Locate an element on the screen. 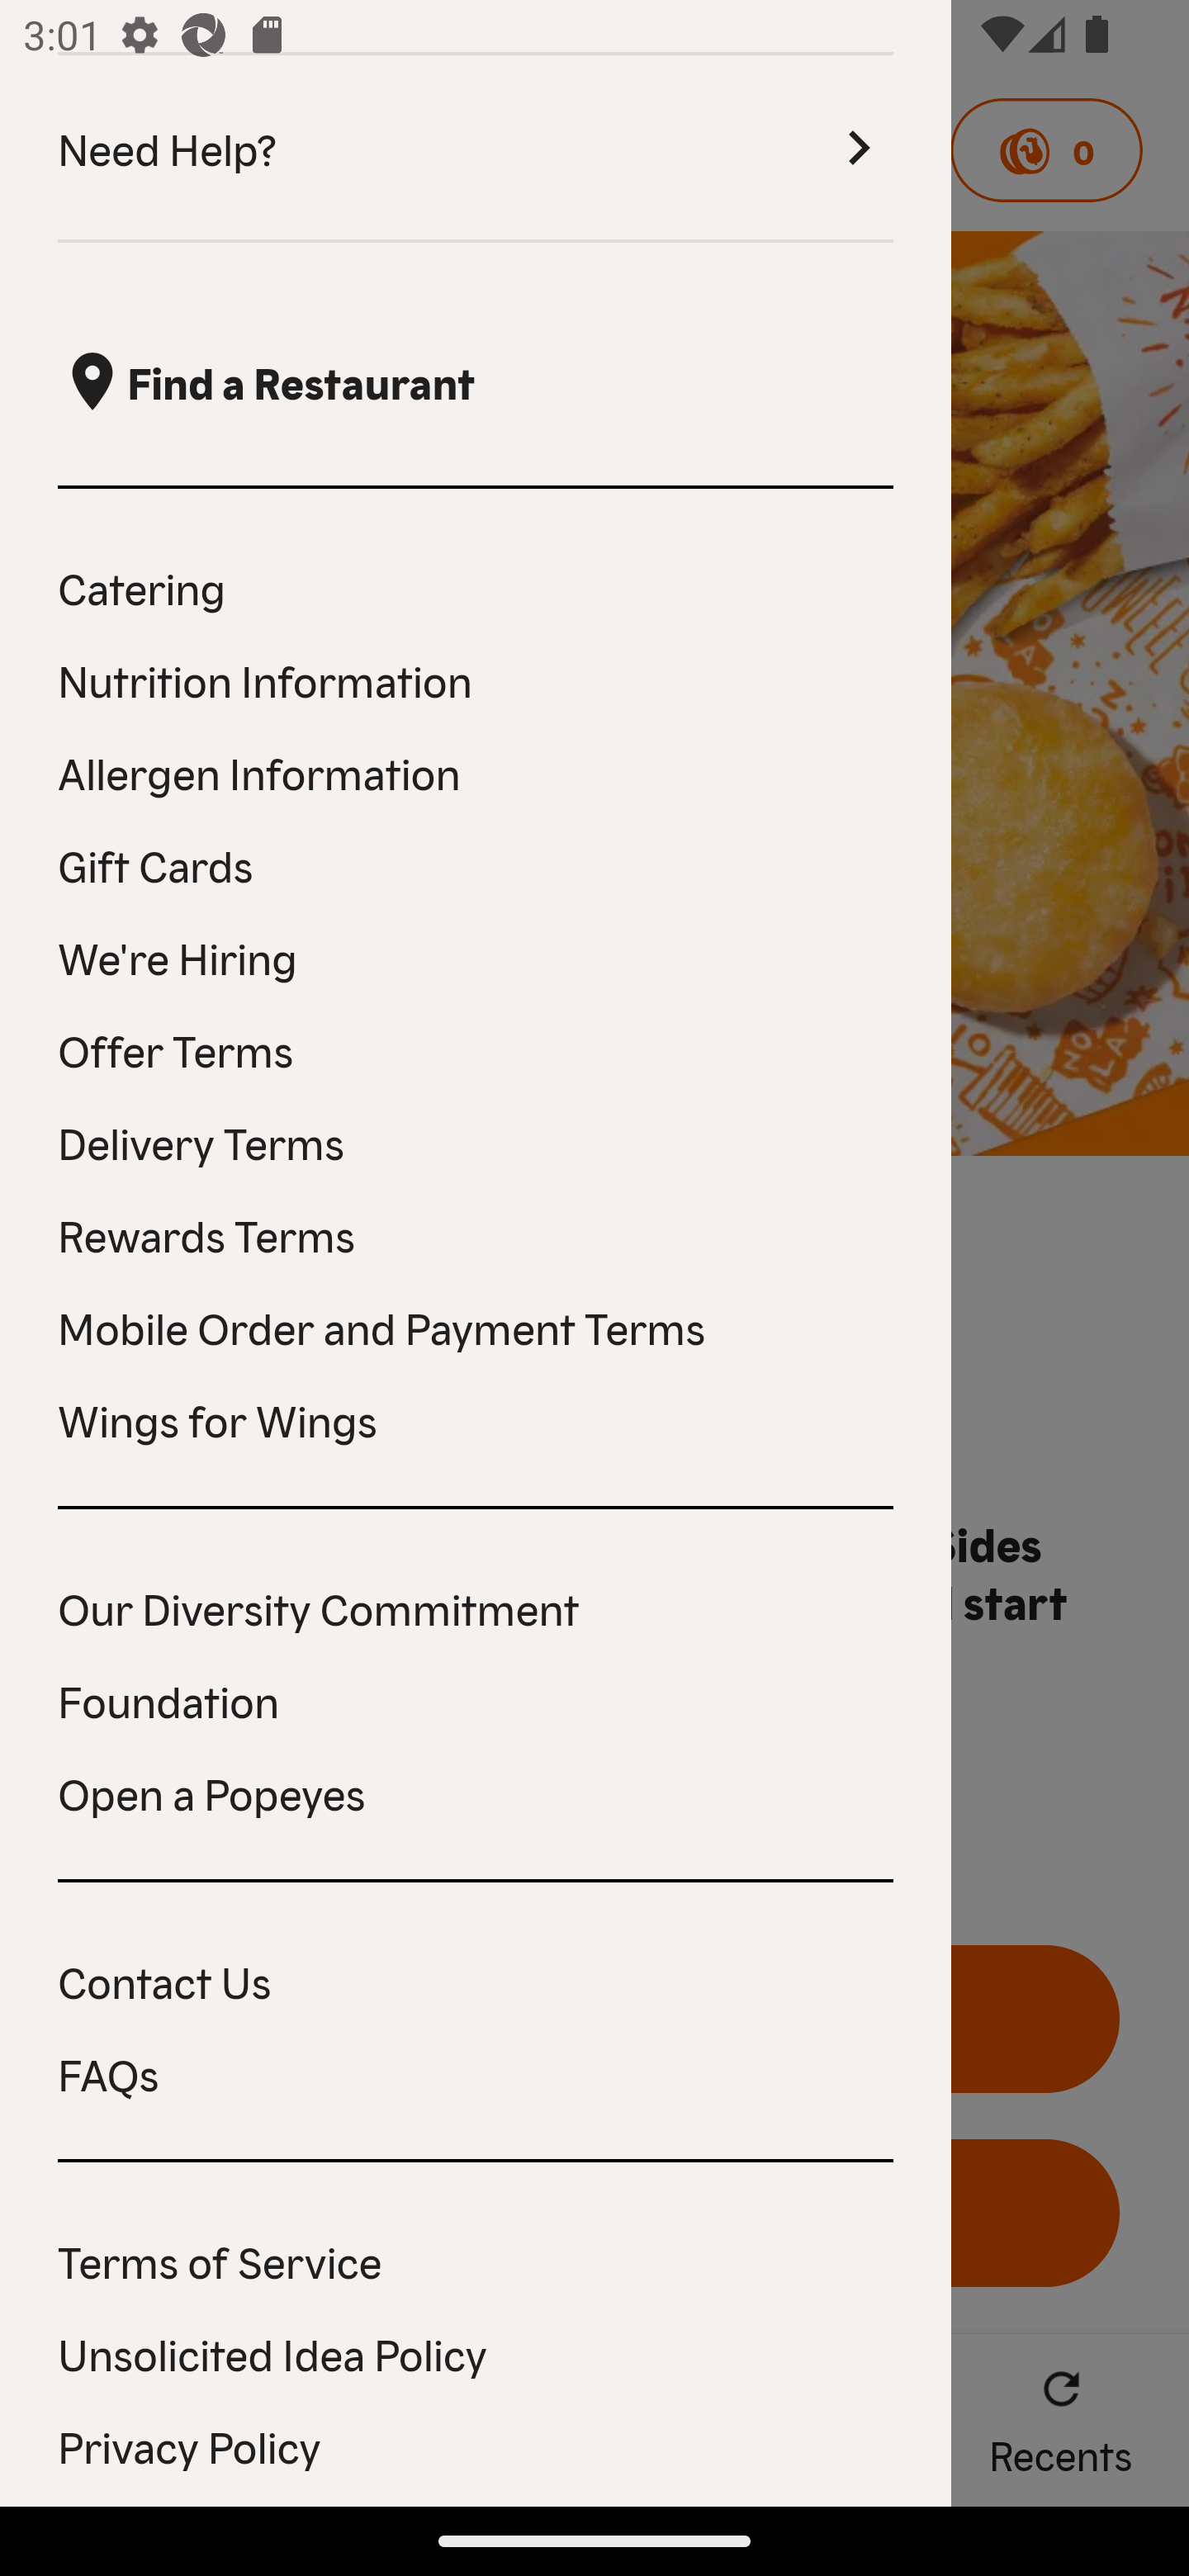 The height and width of the screenshot is (2576, 1189). FAQs is located at coordinates (476, 2073).